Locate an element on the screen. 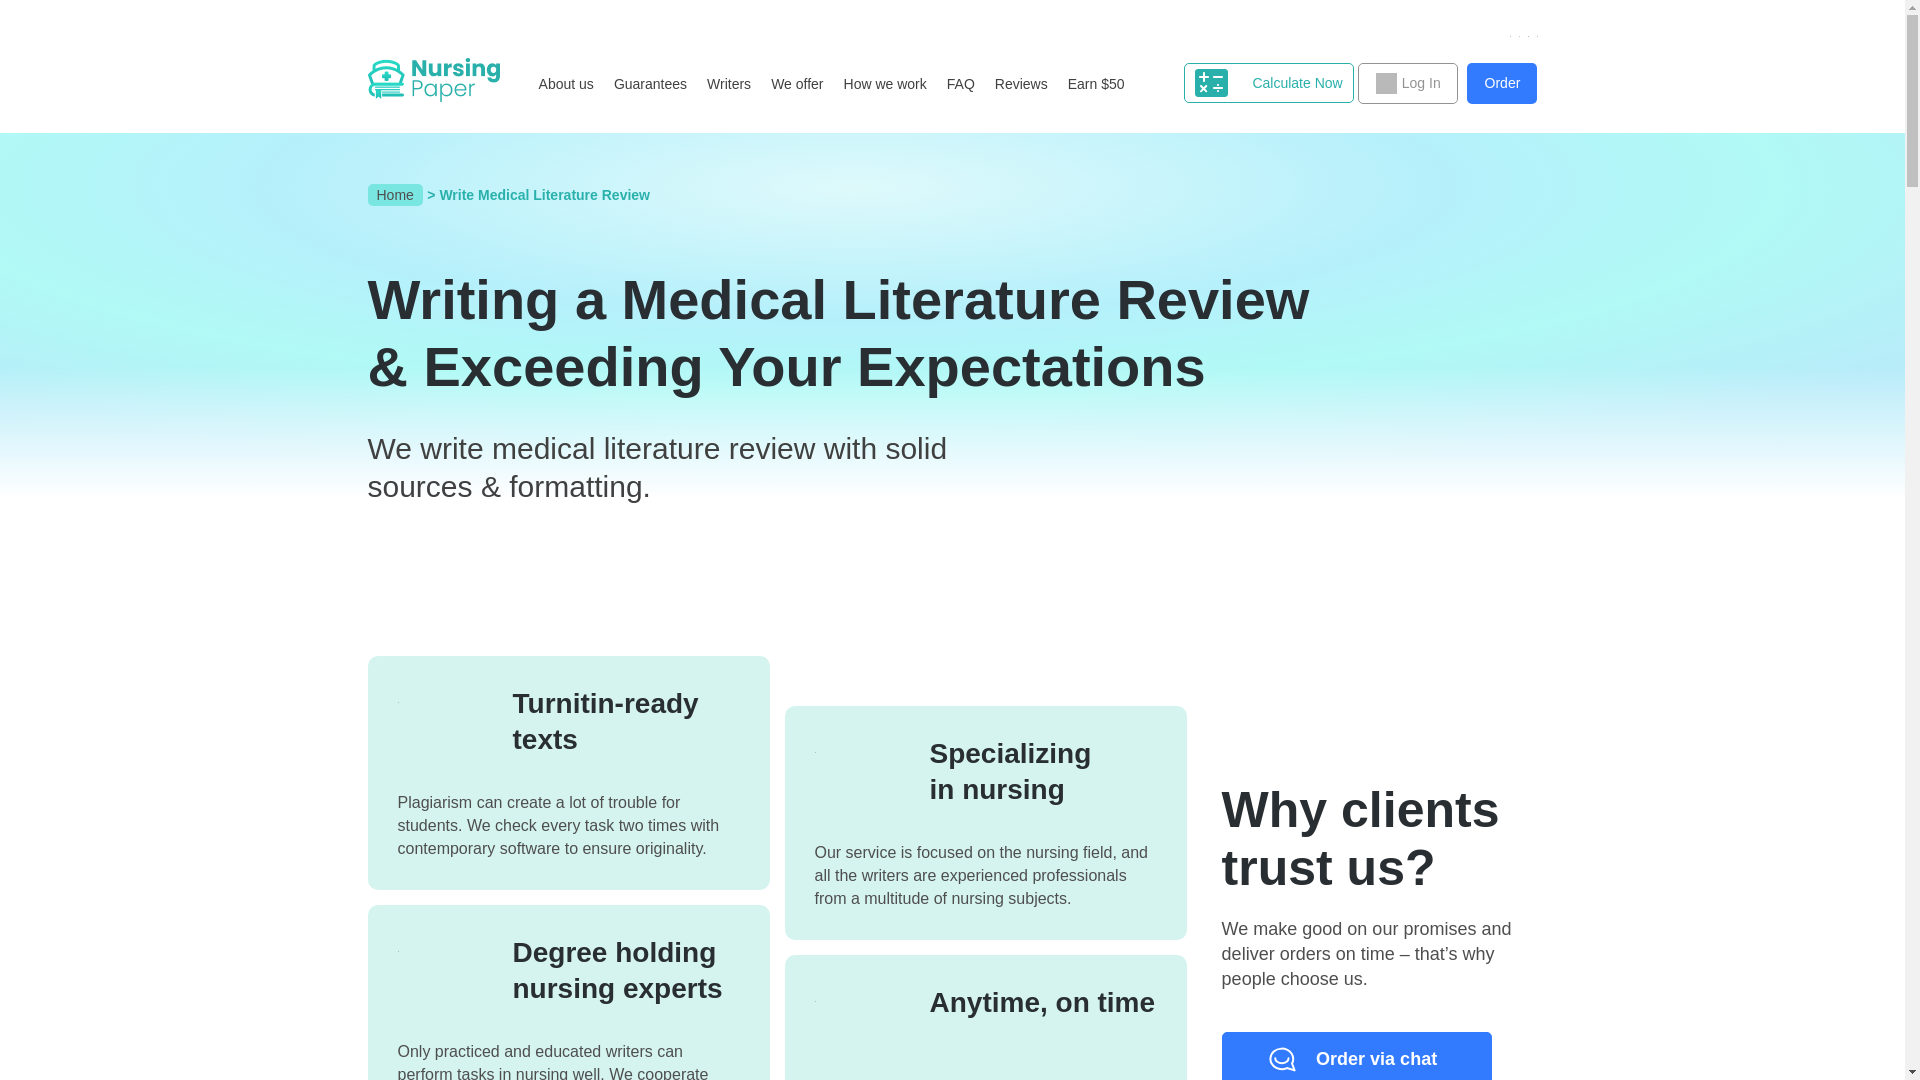 This screenshot has height=1080, width=1920. Reviews is located at coordinates (1021, 84).